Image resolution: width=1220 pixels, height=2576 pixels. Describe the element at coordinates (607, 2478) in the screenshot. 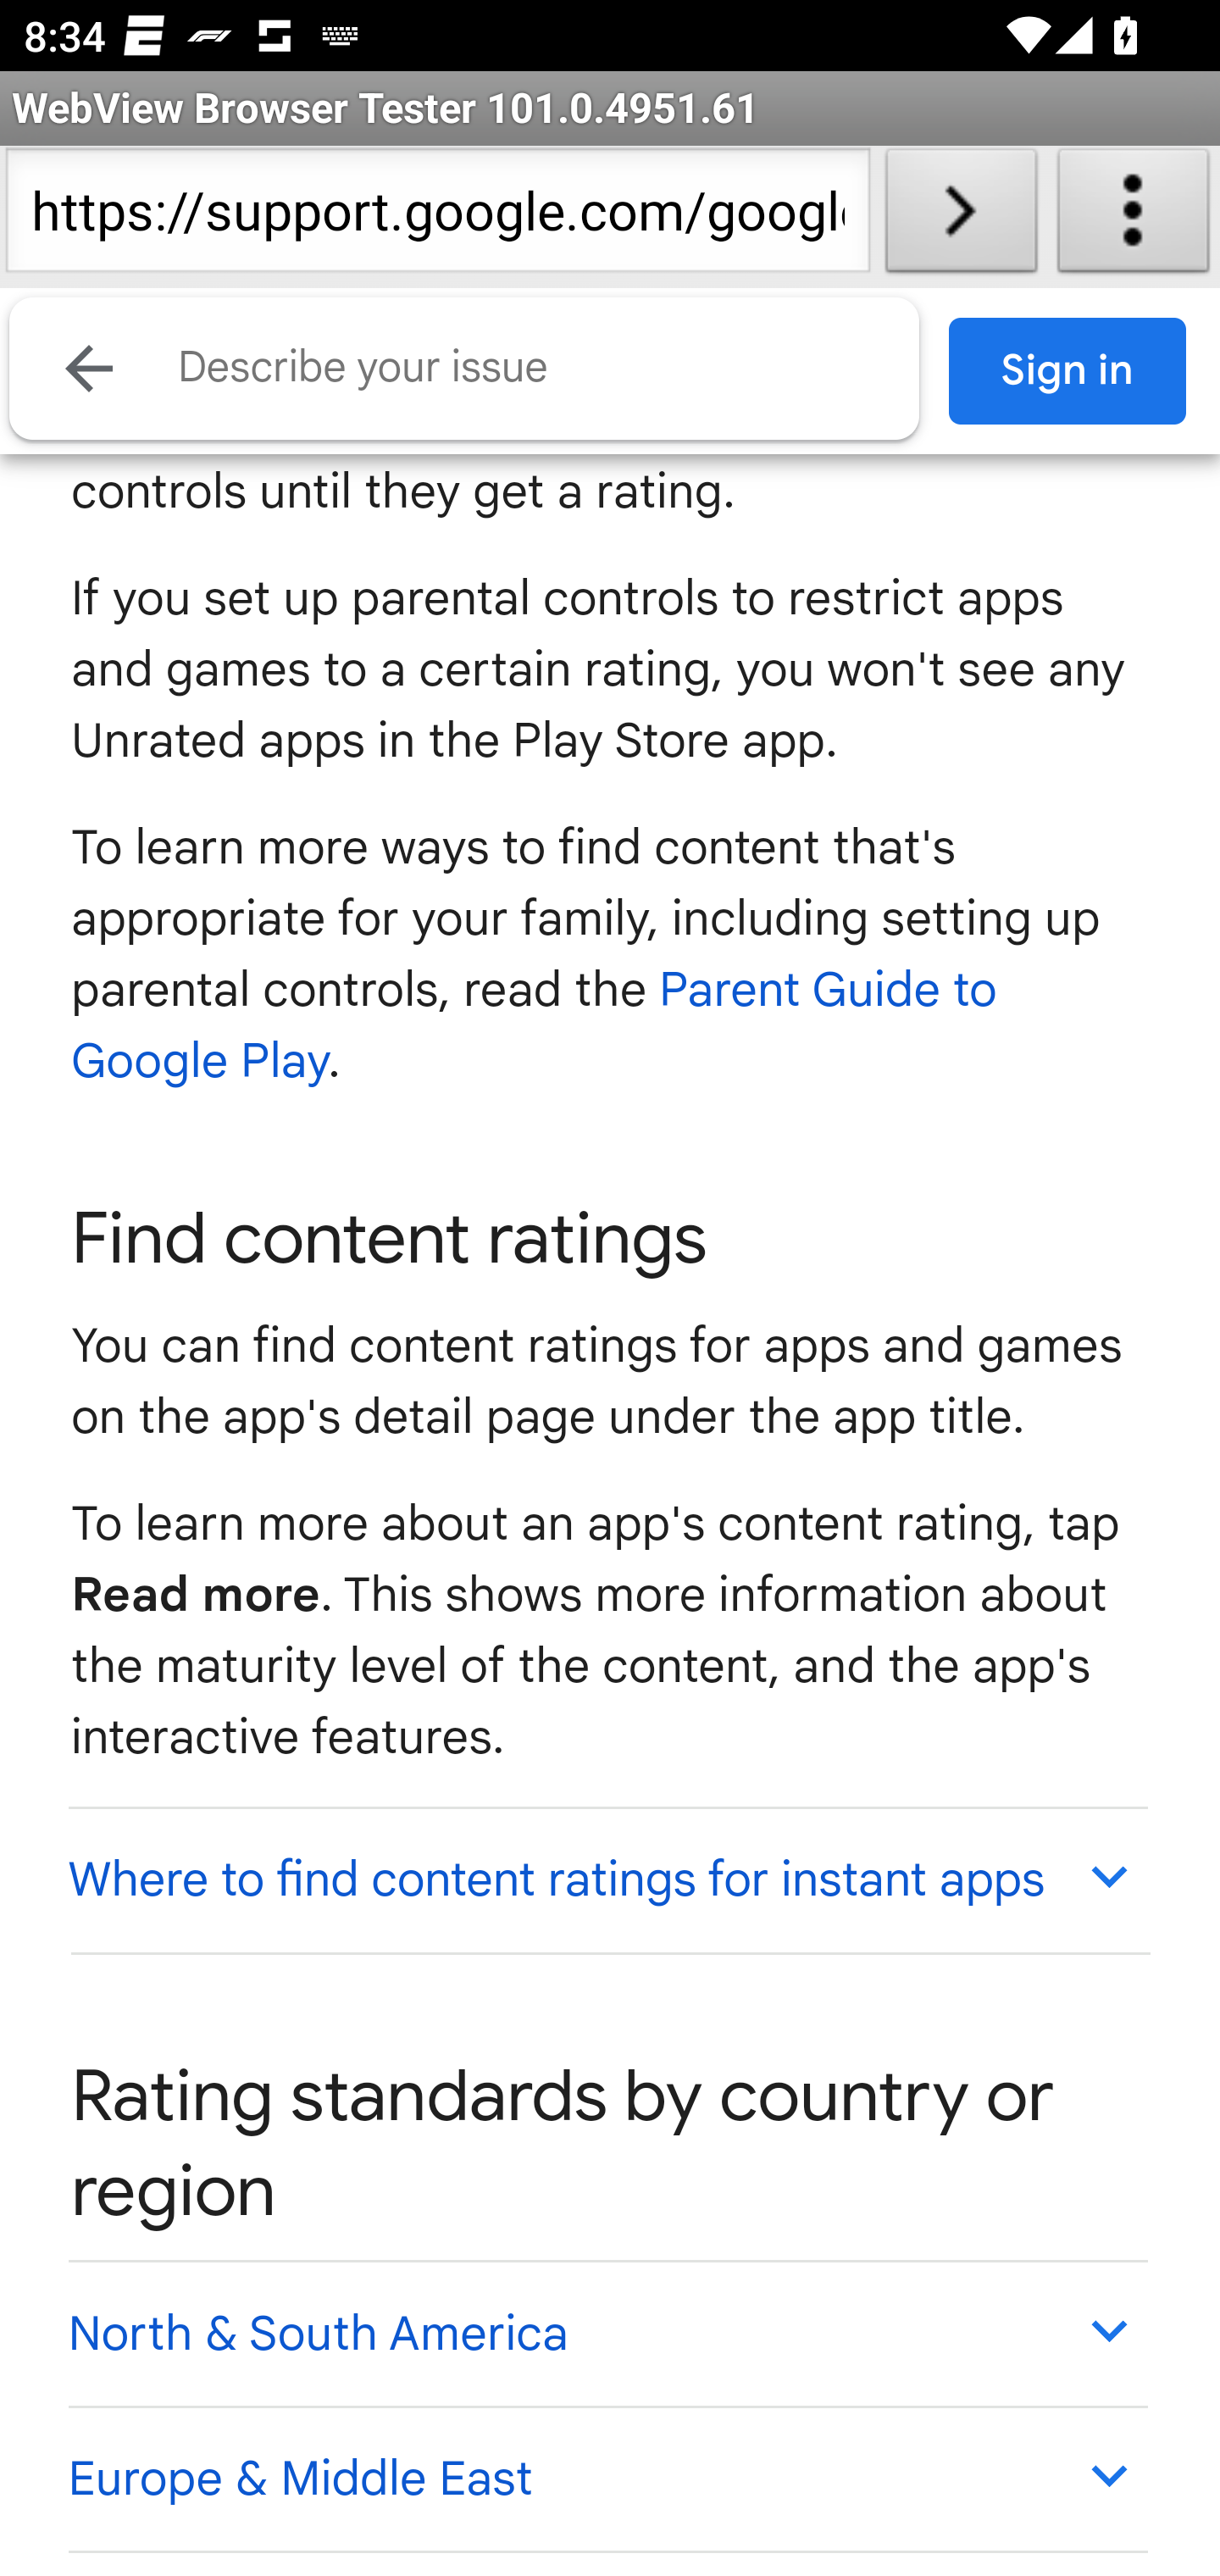

I see `Europe & Middle East` at that location.